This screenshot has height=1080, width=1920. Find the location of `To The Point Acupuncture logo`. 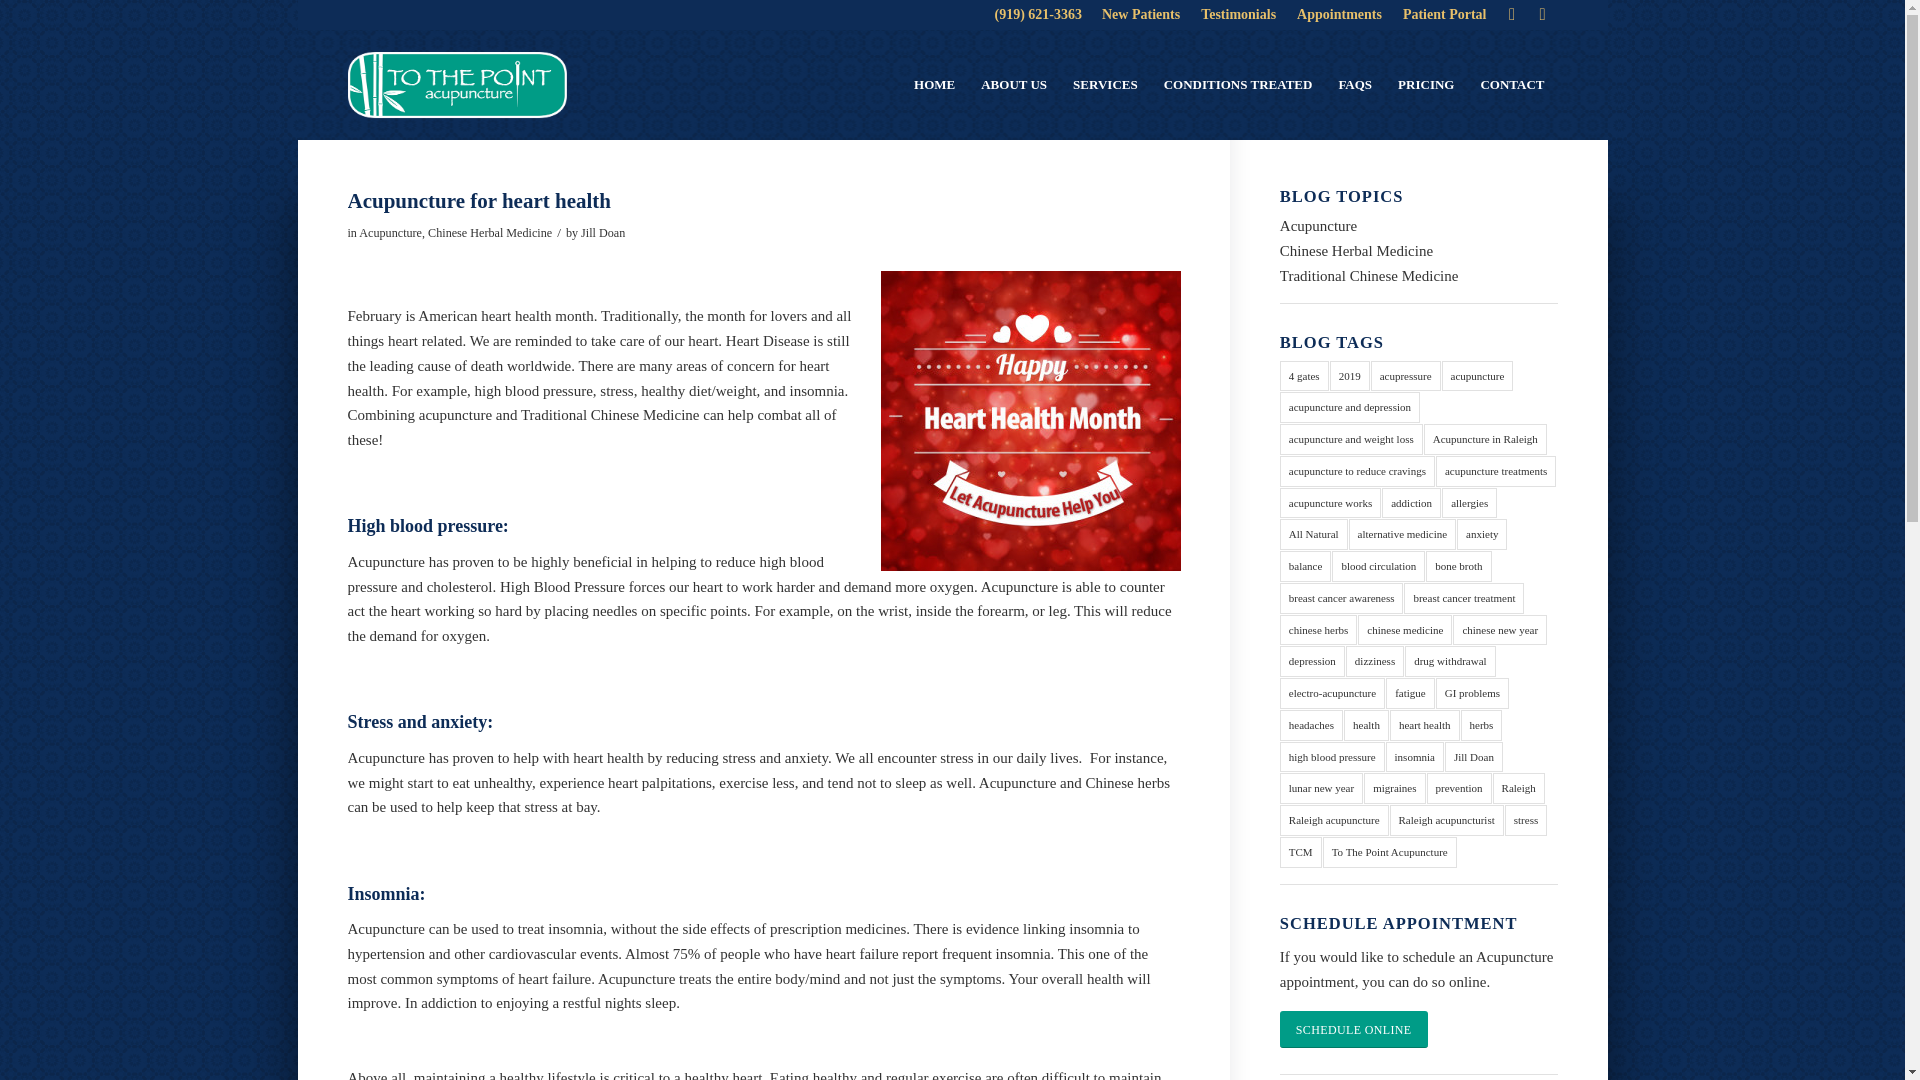

To The Point Acupuncture logo is located at coordinates (456, 85).